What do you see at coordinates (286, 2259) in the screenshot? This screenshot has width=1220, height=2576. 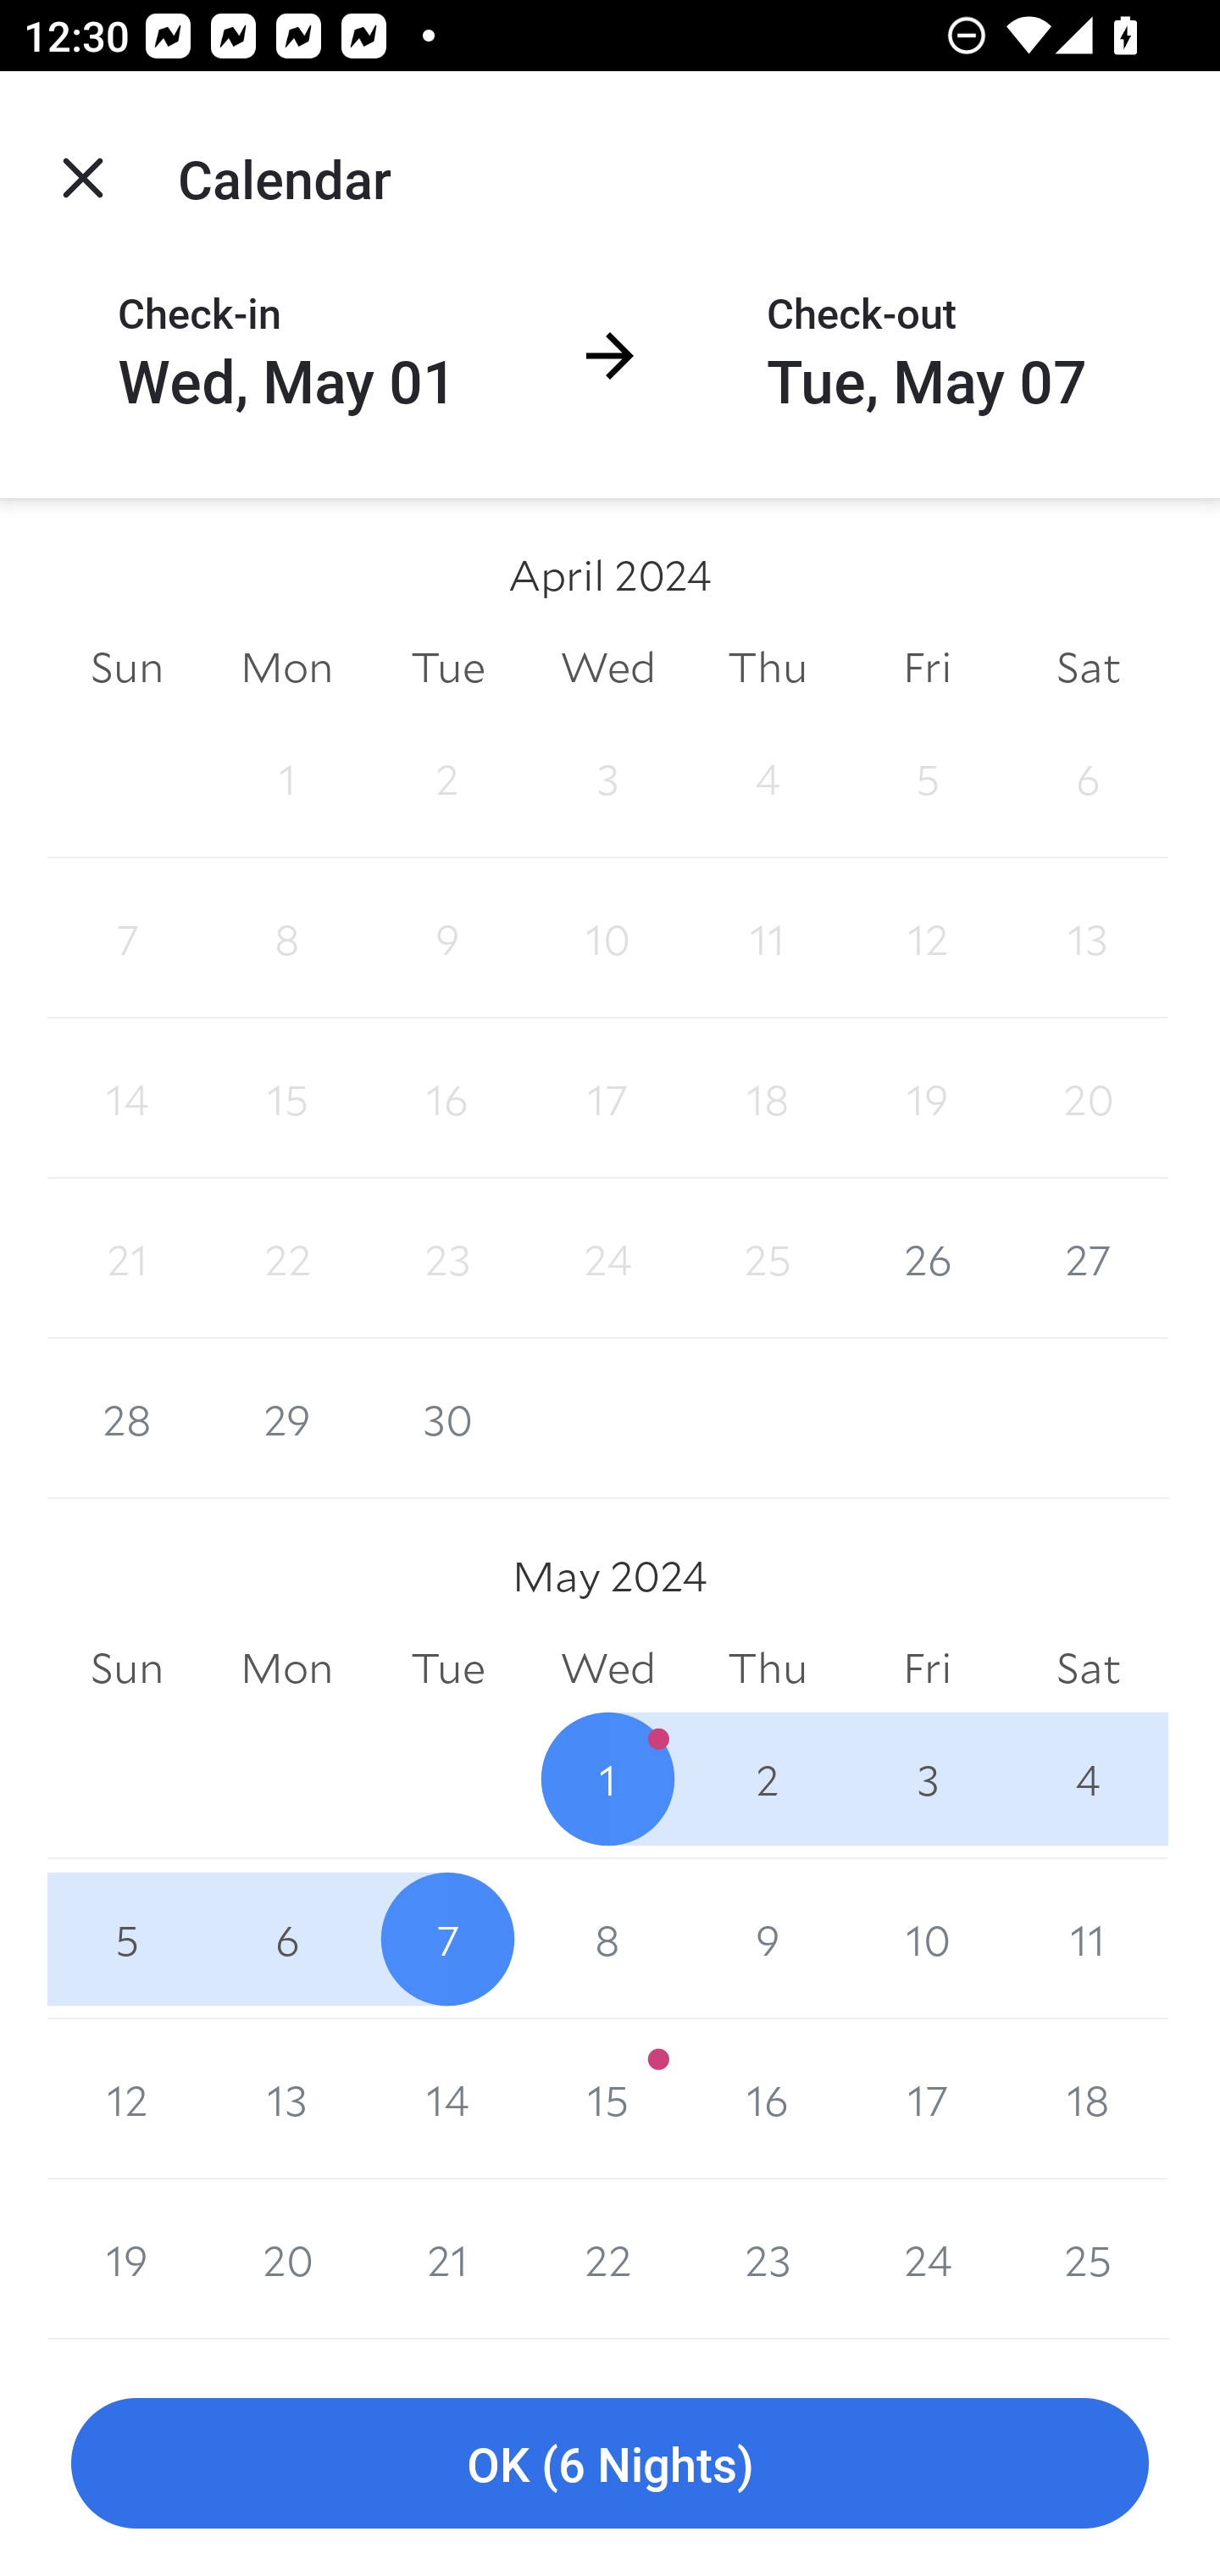 I see `20 20 May 2024` at bounding box center [286, 2259].